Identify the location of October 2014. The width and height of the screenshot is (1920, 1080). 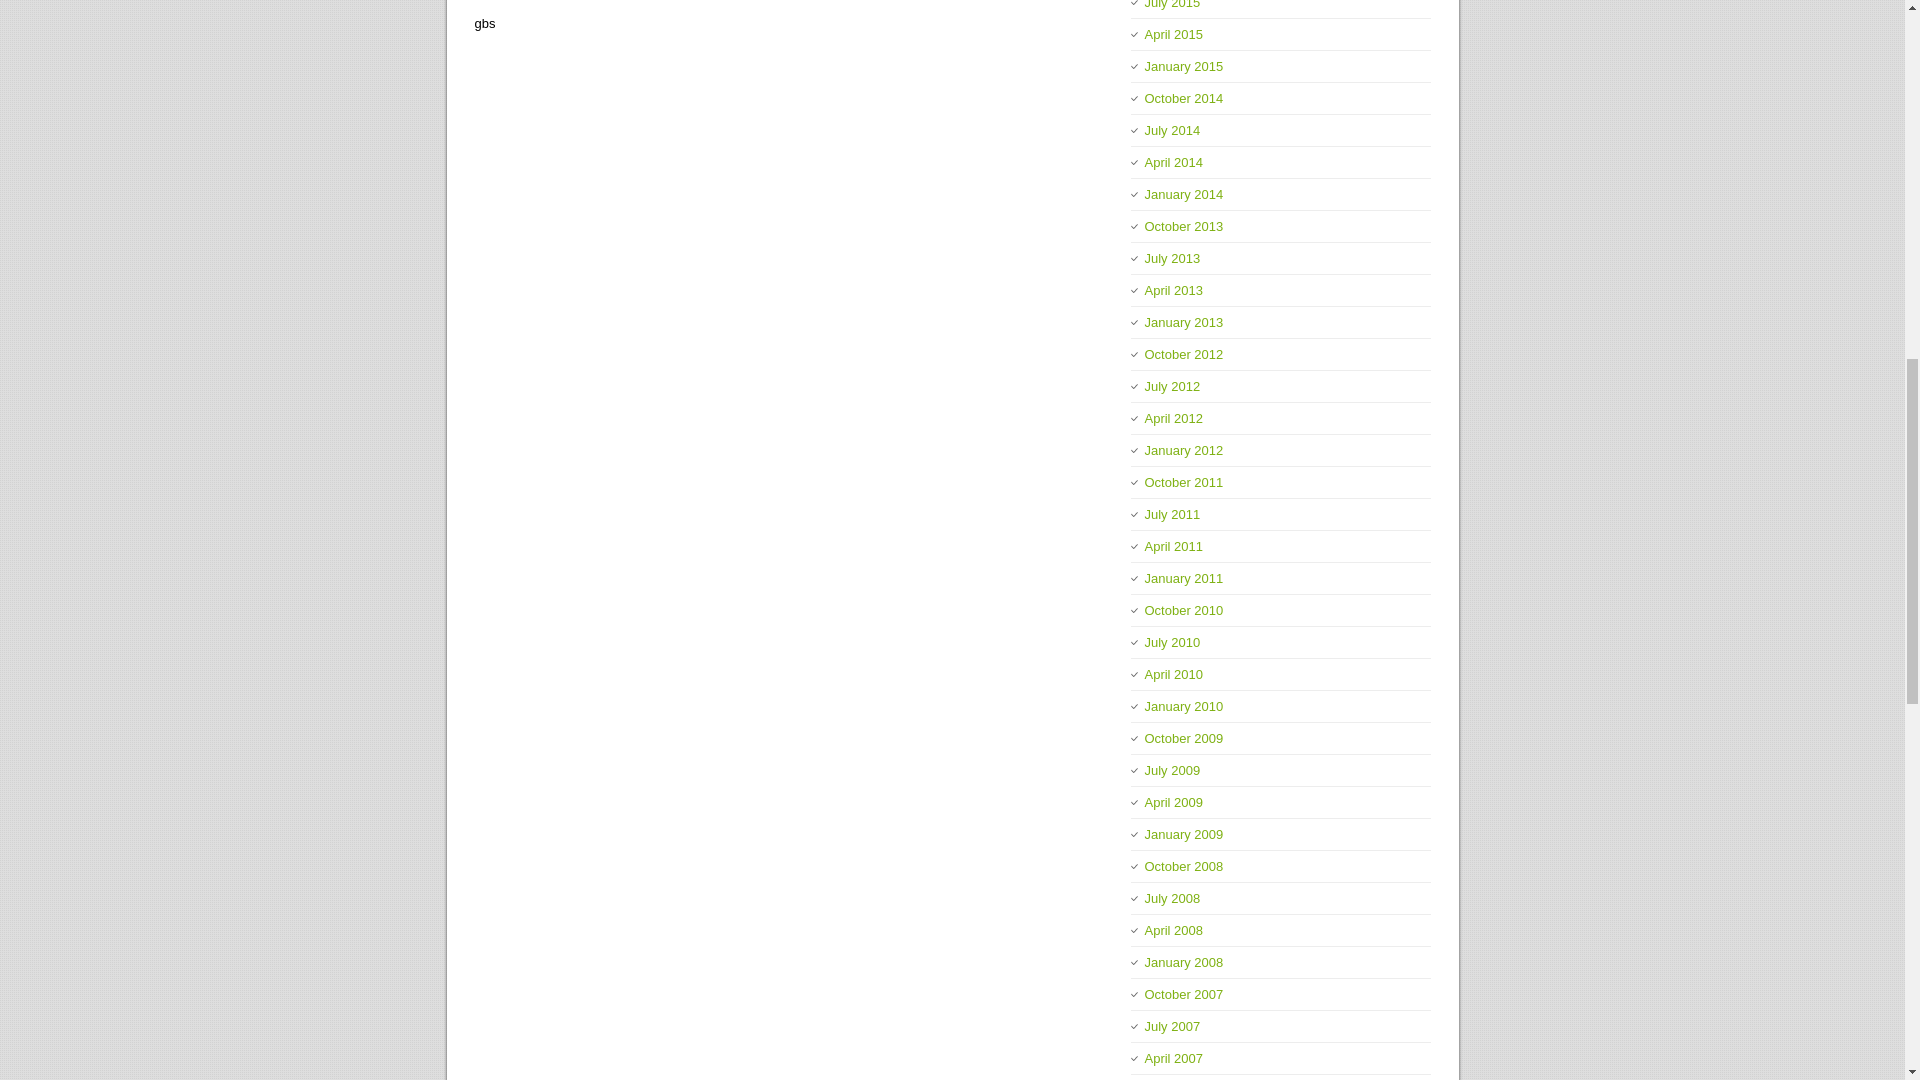
(1184, 98).